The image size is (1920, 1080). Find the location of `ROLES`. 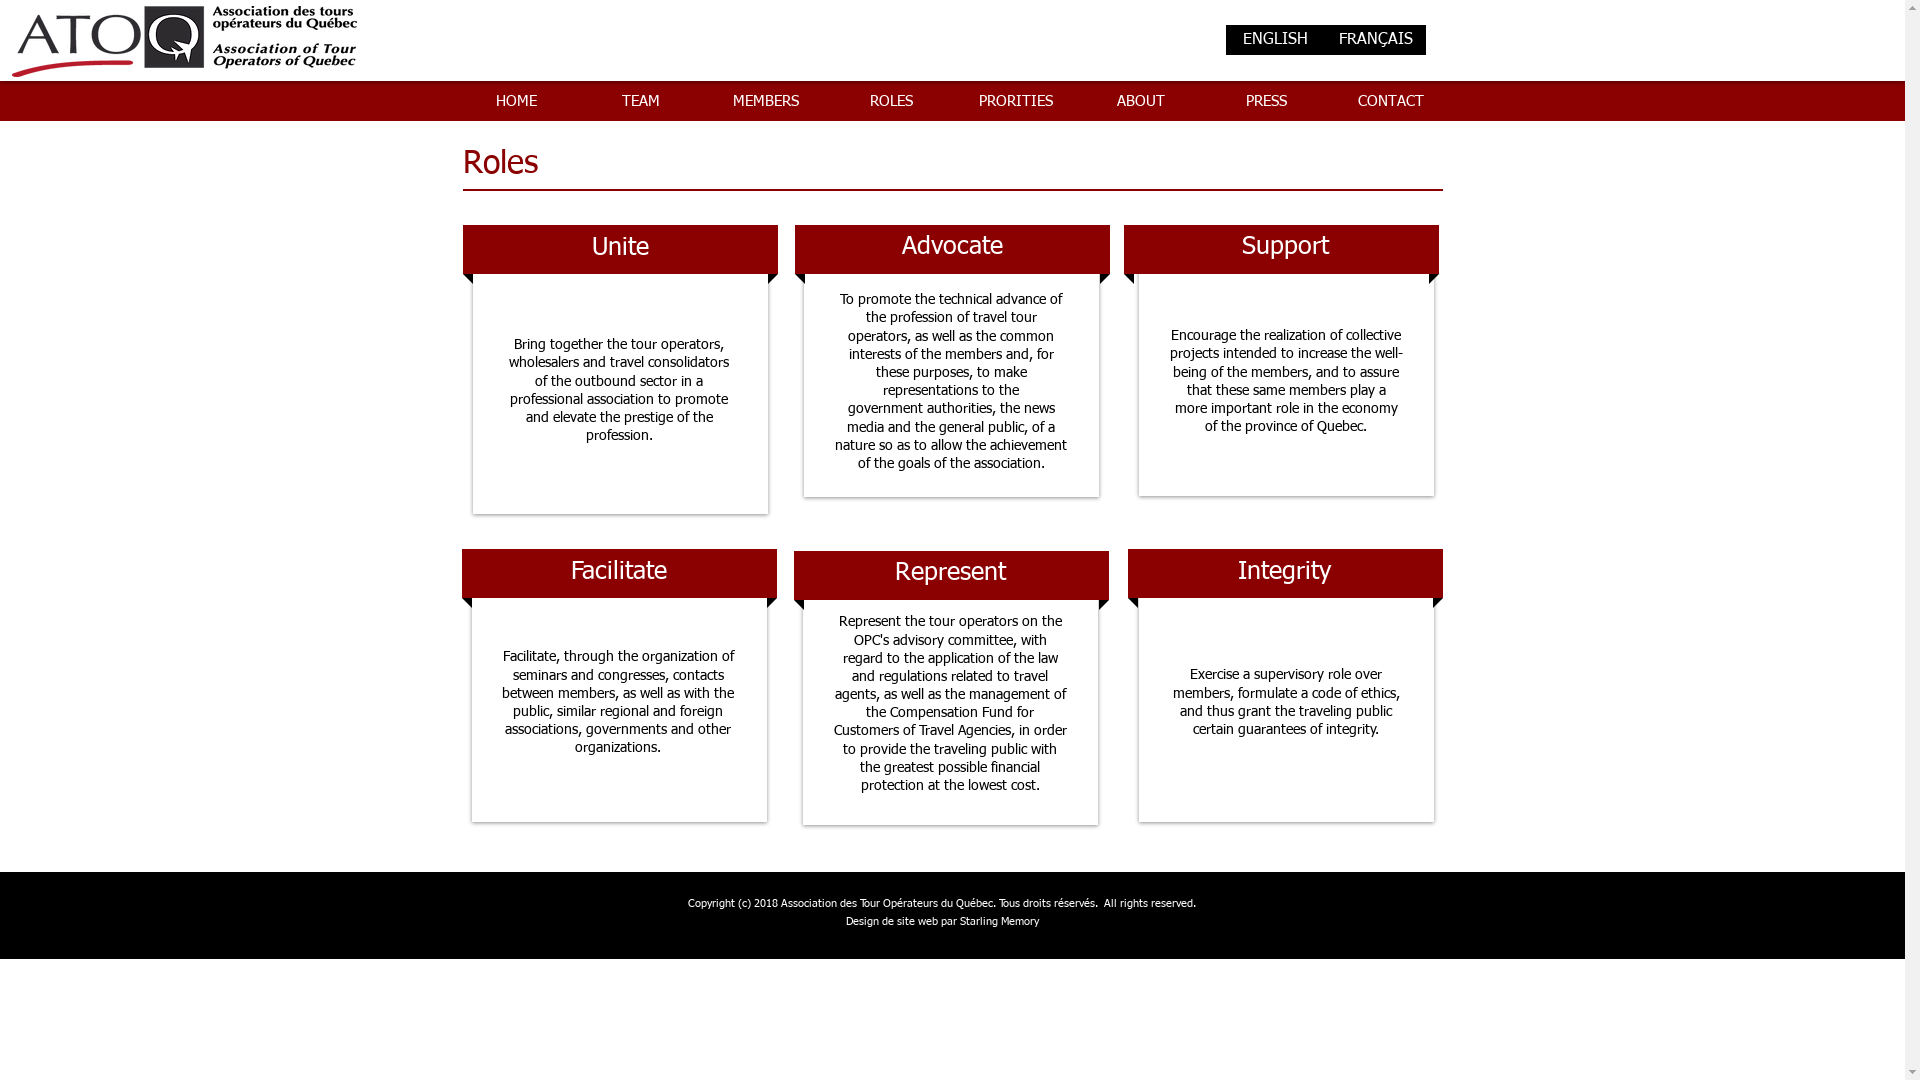

ROLES is located at coordinates (890, 101).